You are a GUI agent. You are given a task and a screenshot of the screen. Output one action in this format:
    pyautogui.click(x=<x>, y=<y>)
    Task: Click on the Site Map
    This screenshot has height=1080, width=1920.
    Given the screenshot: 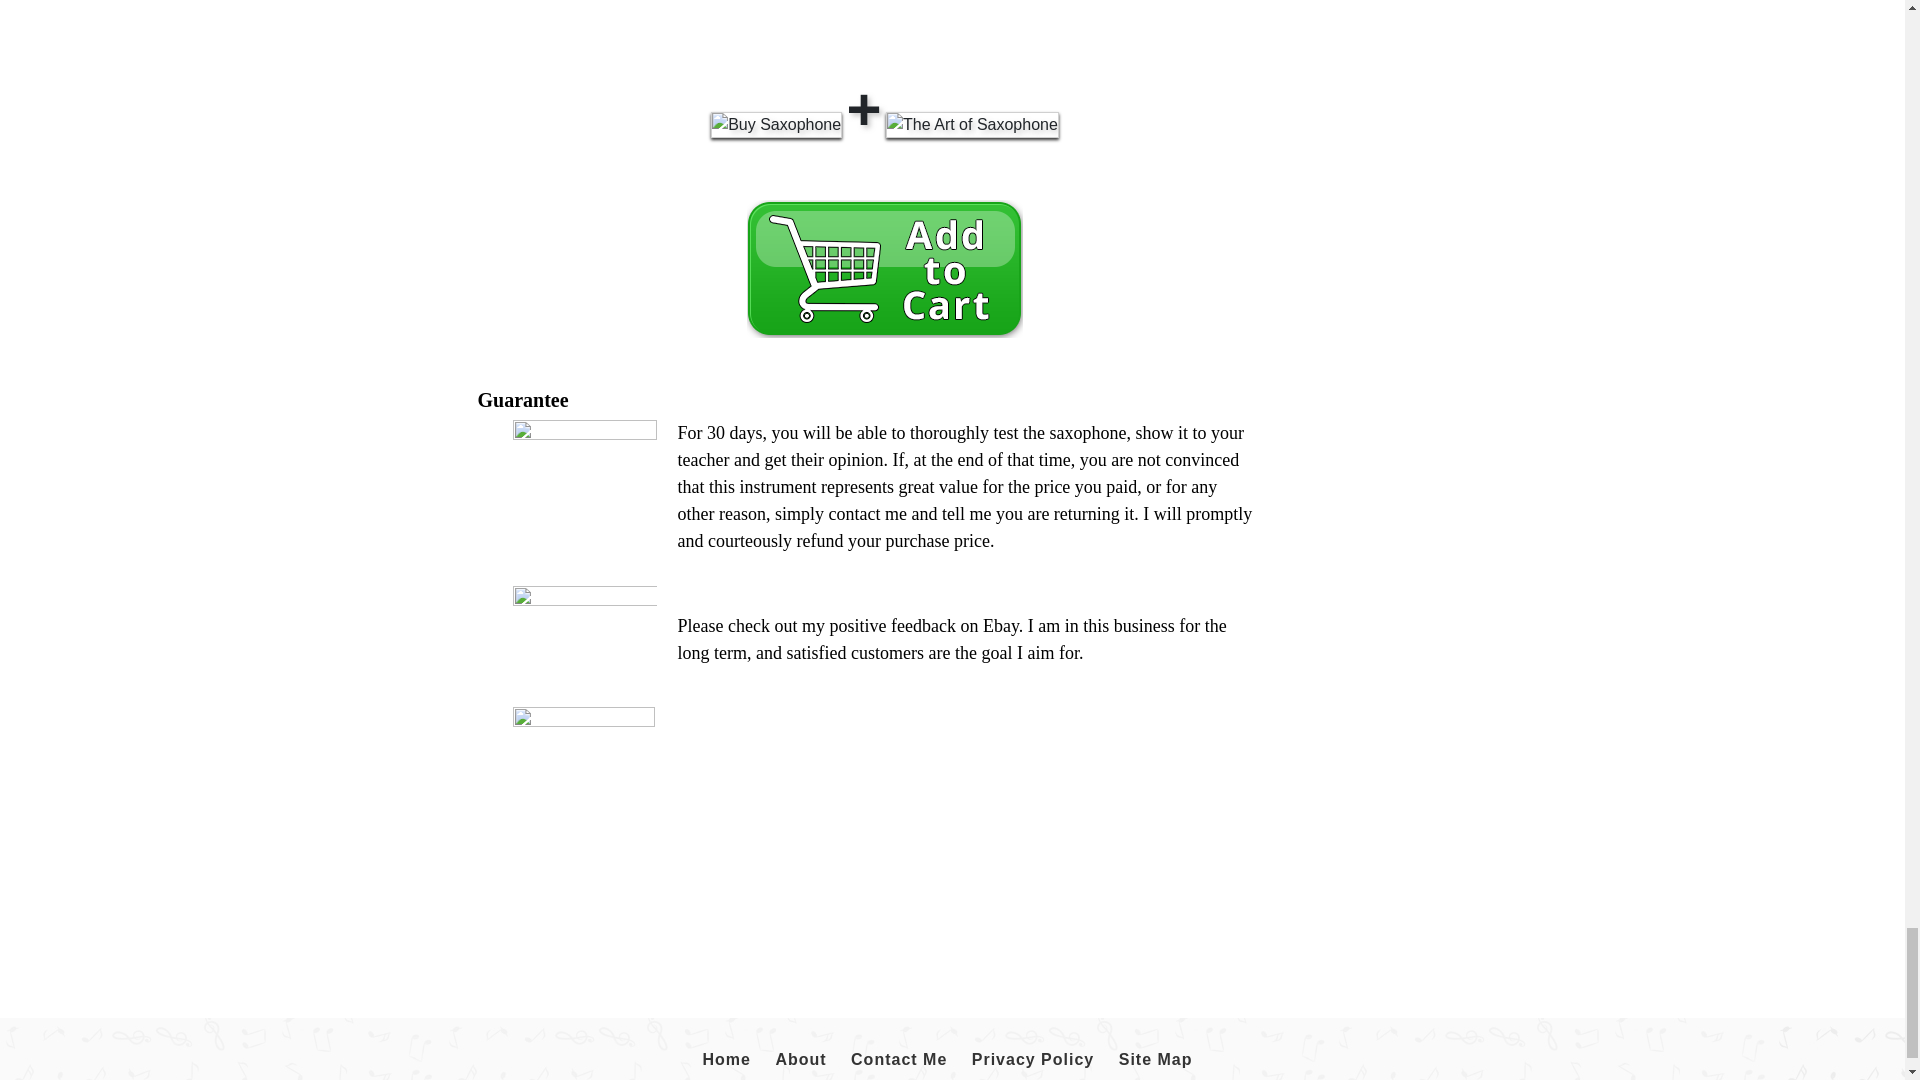 What is the action you would take?
    pyautogui.click(x=1156, y=1060)
    